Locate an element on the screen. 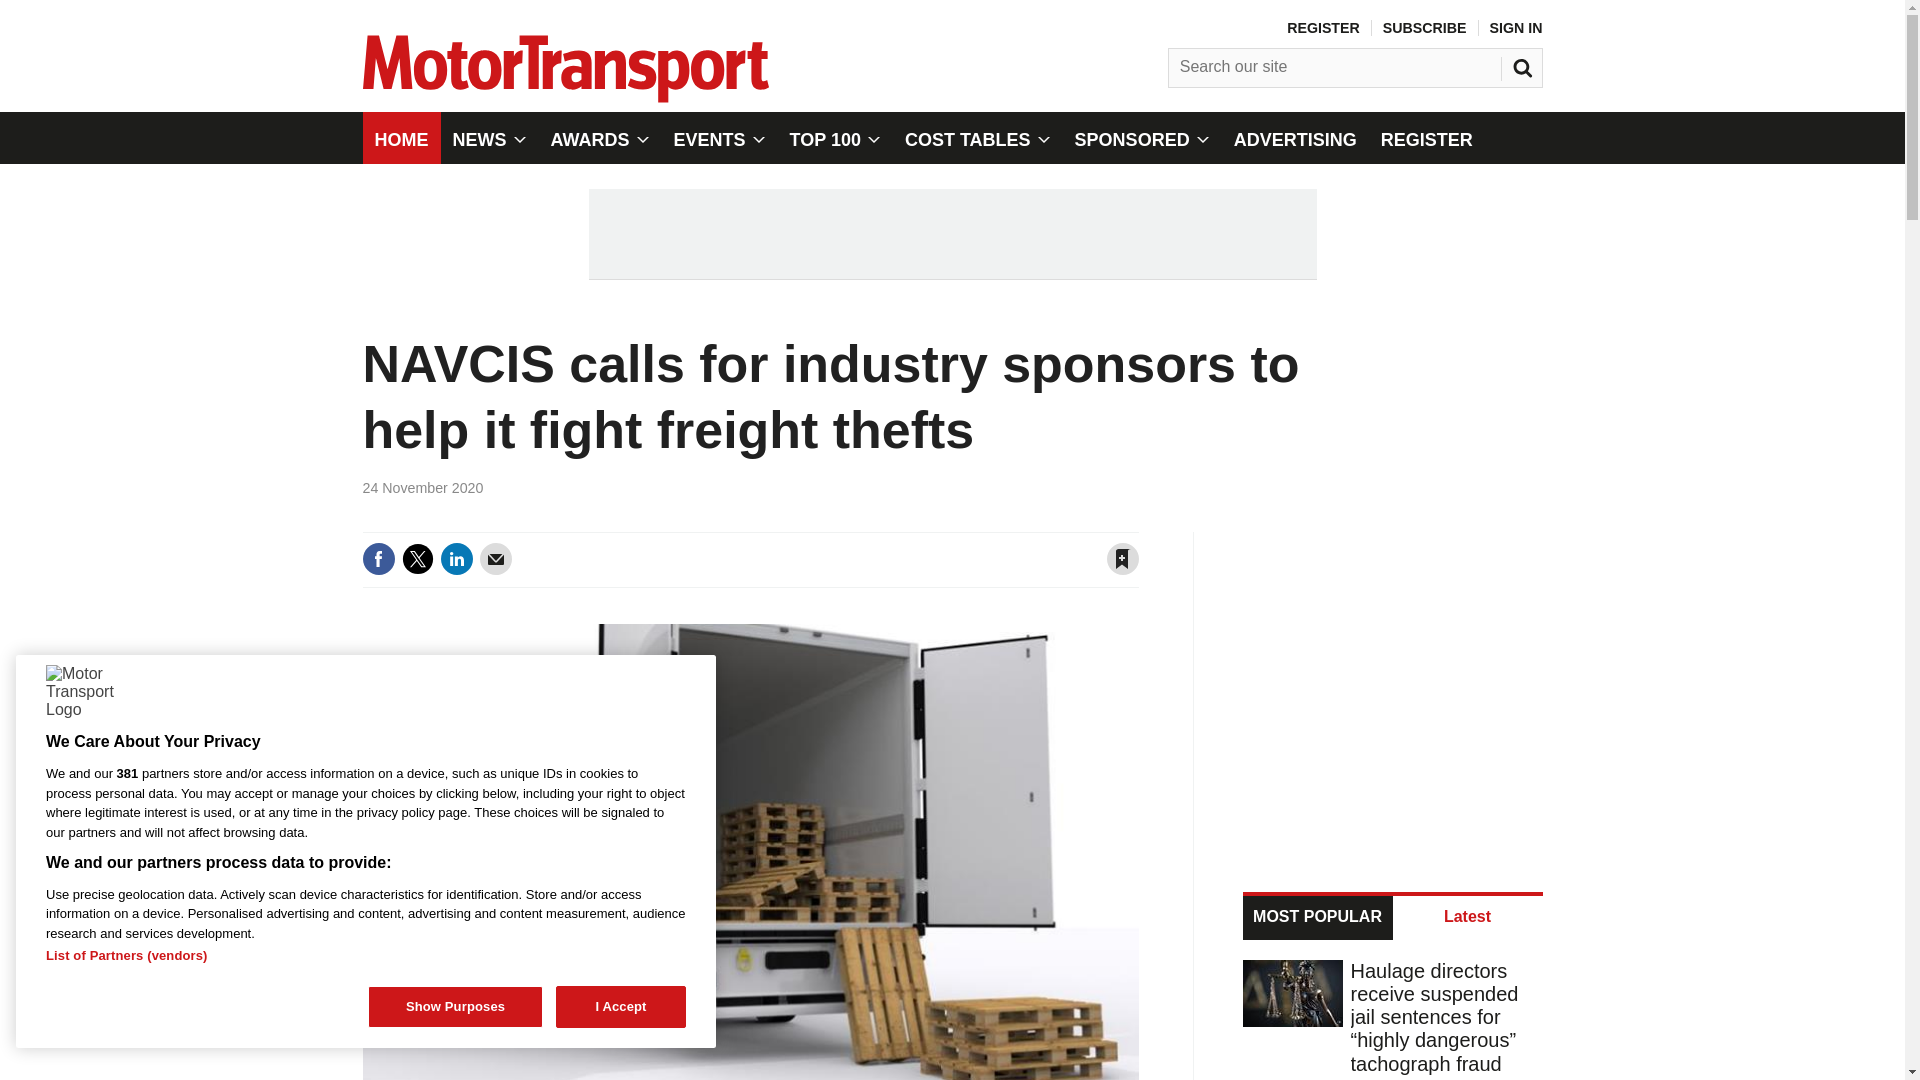  Share this on Linked in is located at coordinates (456, 558).